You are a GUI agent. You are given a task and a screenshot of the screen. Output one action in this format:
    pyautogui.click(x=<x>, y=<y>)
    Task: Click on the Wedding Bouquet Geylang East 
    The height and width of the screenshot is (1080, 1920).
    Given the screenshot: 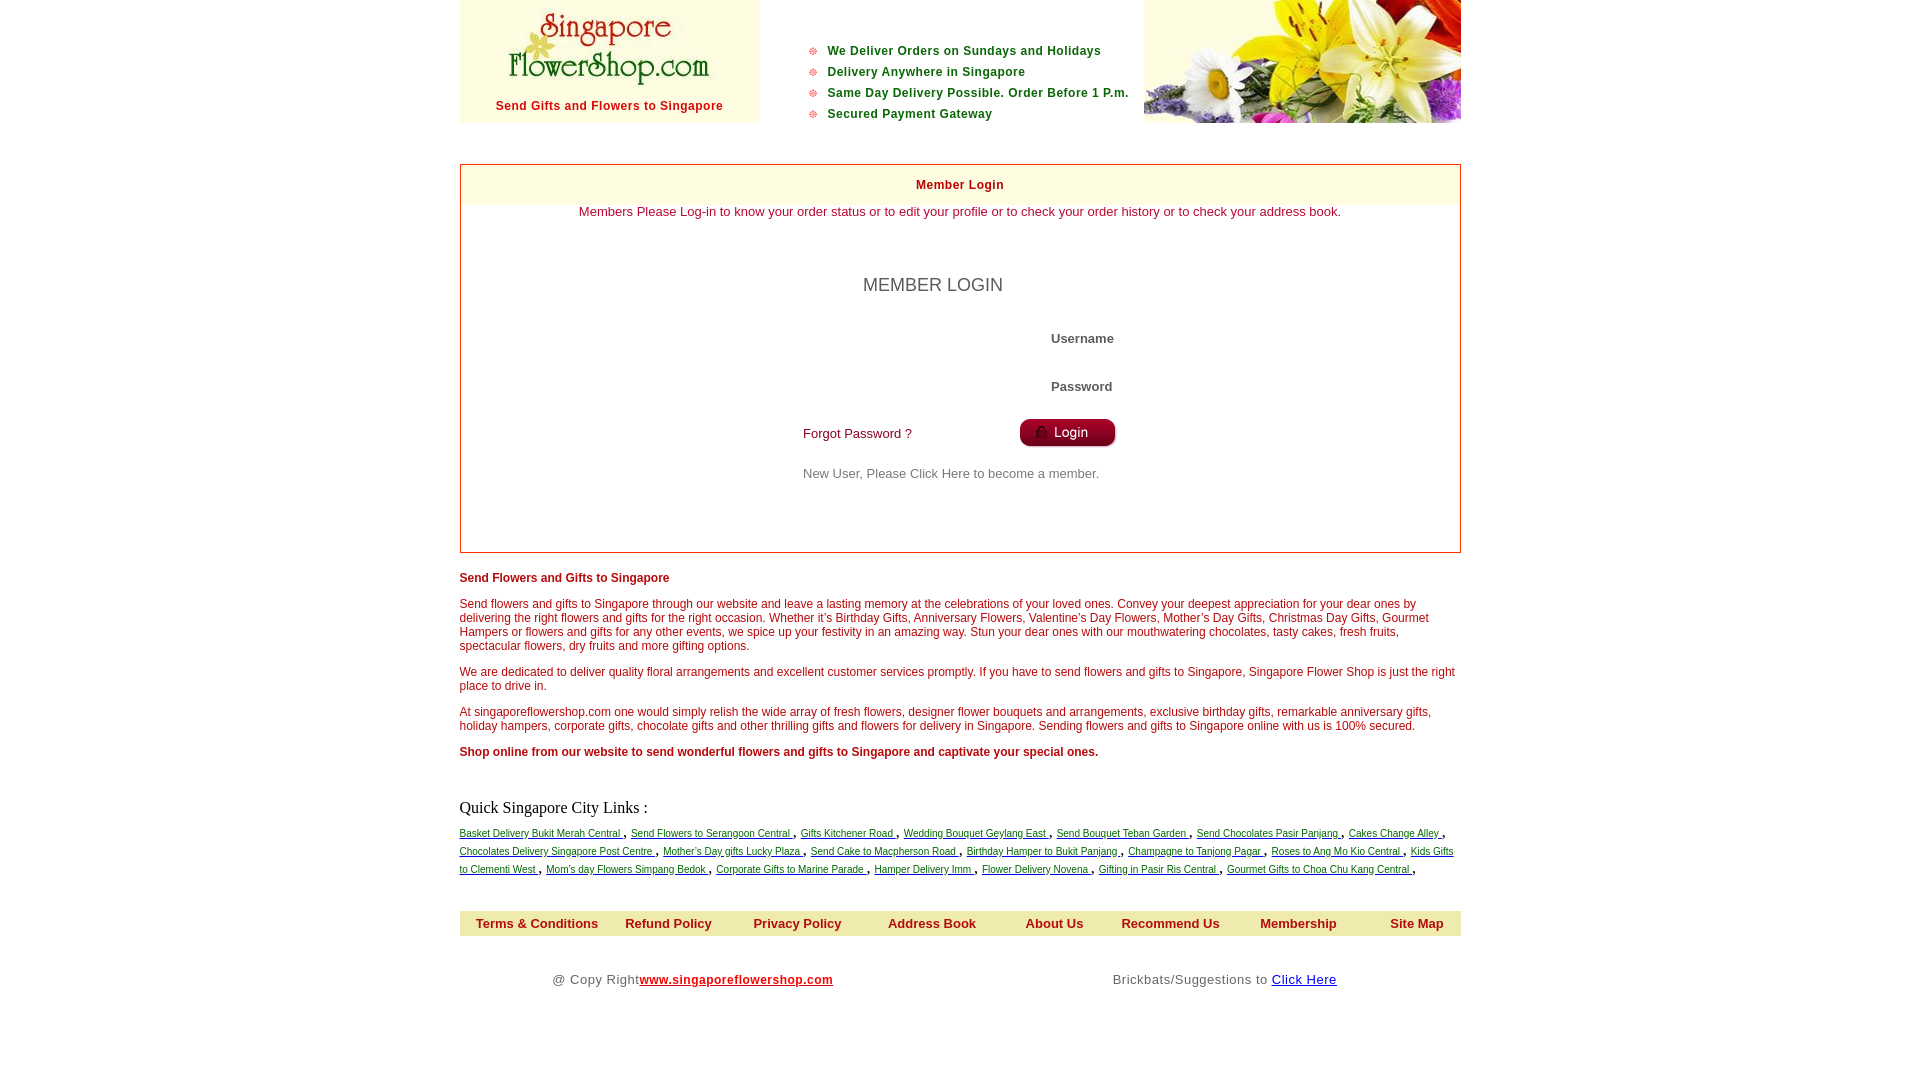 What is the action you would take?
    pyautogui.click(x=976, y=834)
    